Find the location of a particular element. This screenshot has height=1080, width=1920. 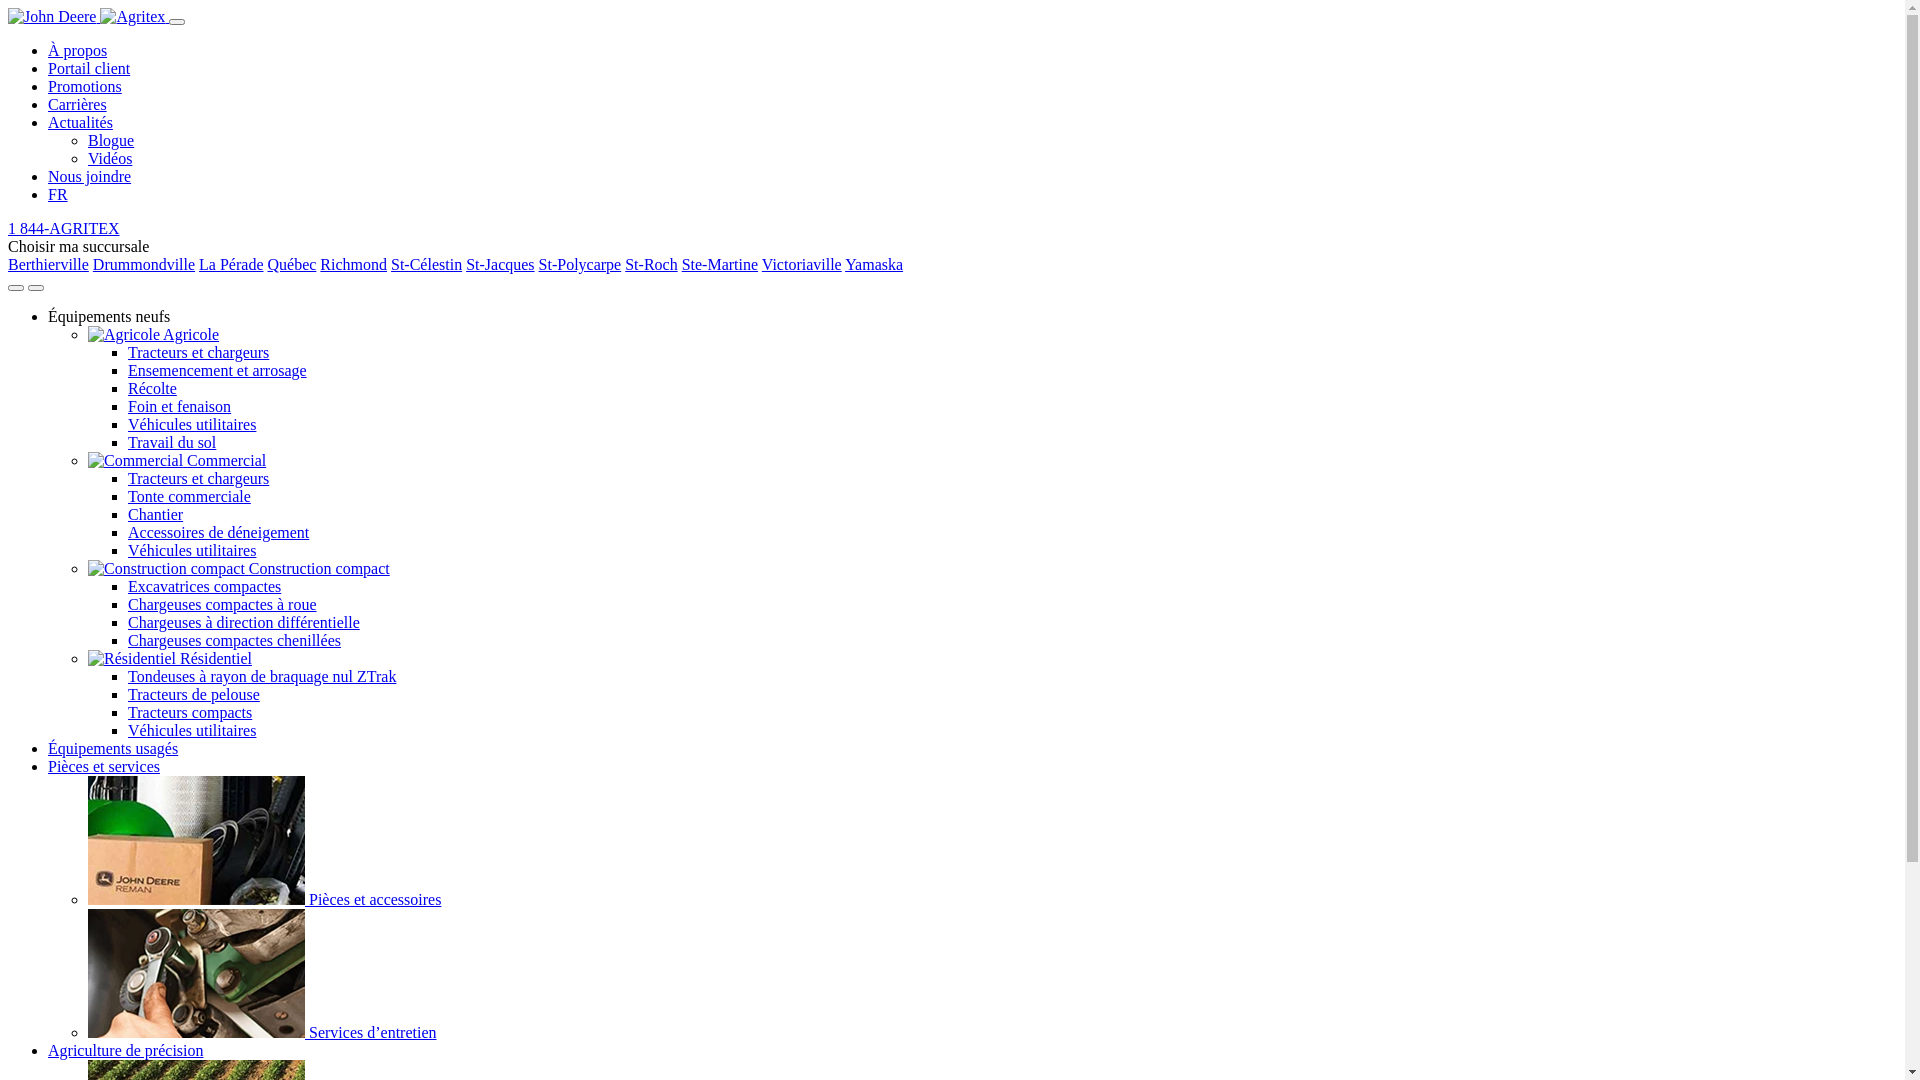

Richmond is located at coordinates (354, 264).